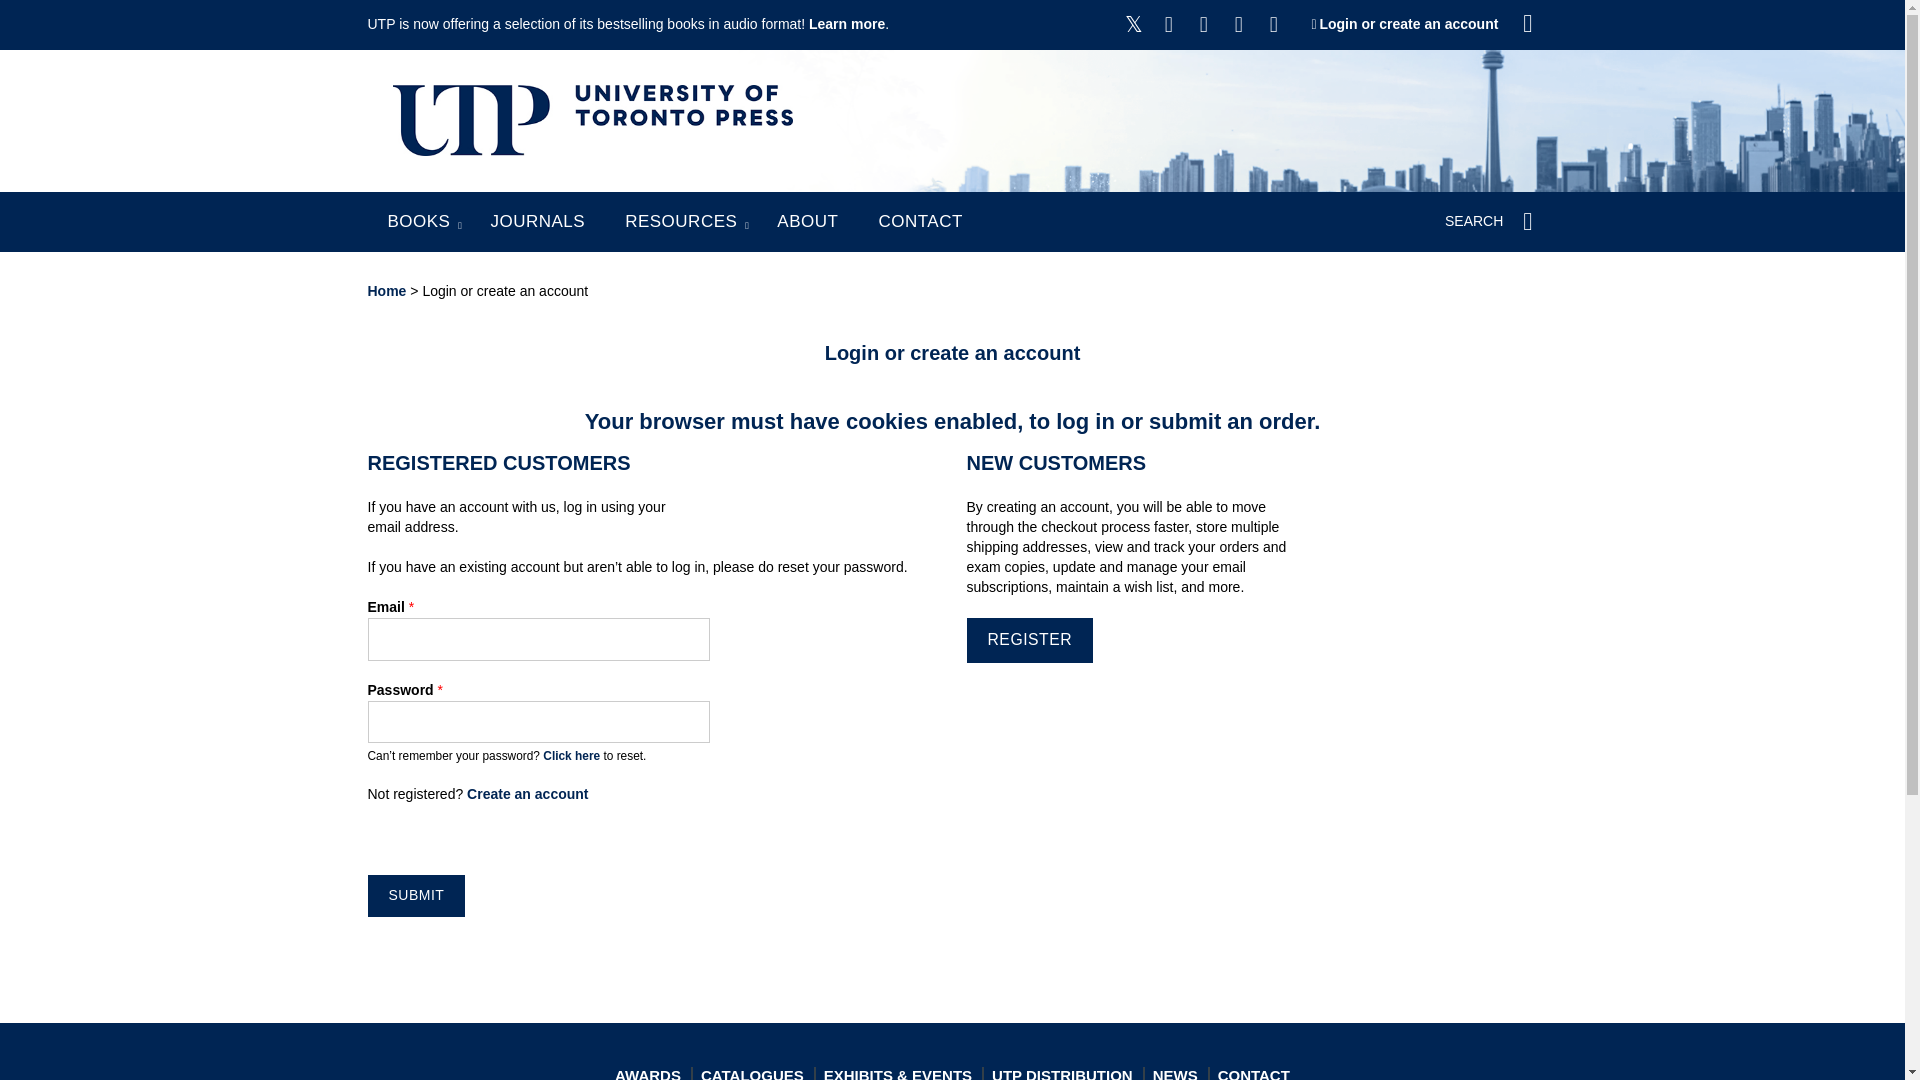 The image size is (1920, 1080). What do you see at coordinates (807, 222) in the screenshot?
I see `ABOUT` at bounding box center [807, 222].